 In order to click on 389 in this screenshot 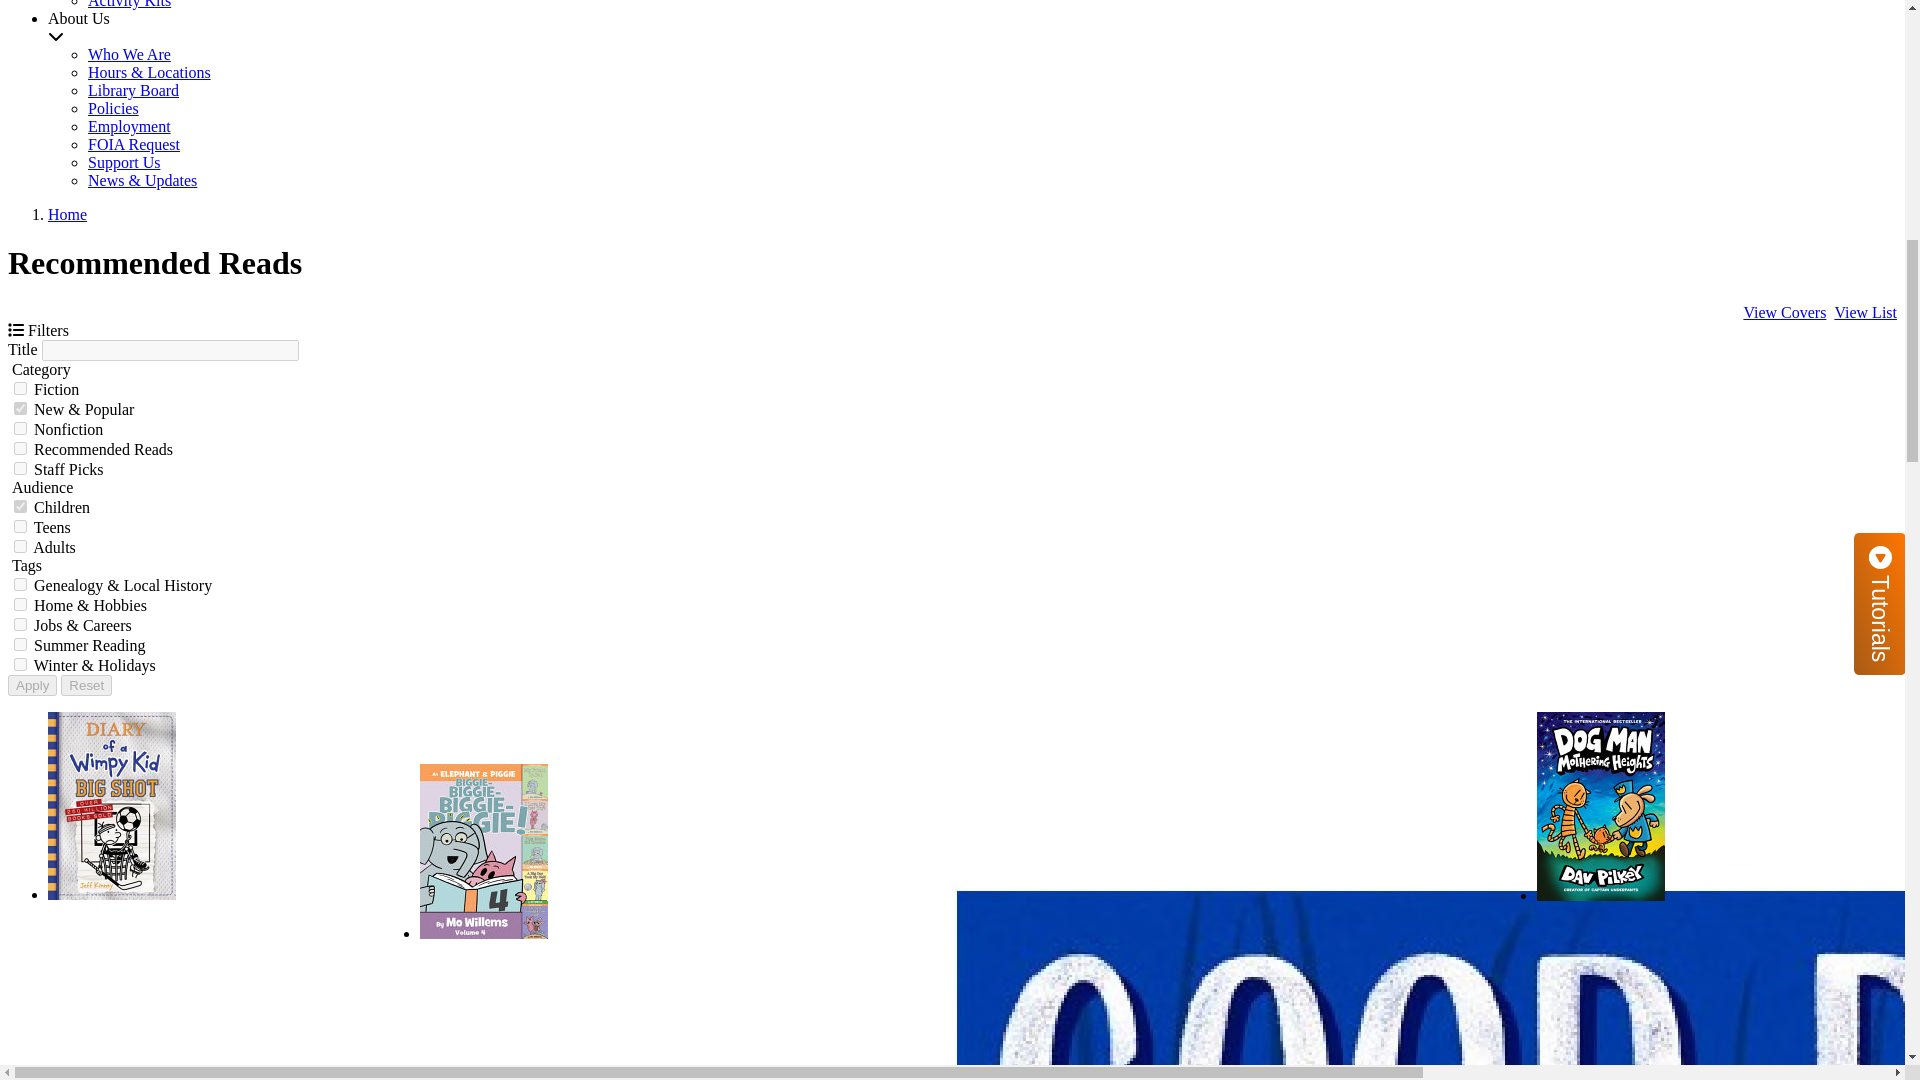, I will do `click(20, 644)`.